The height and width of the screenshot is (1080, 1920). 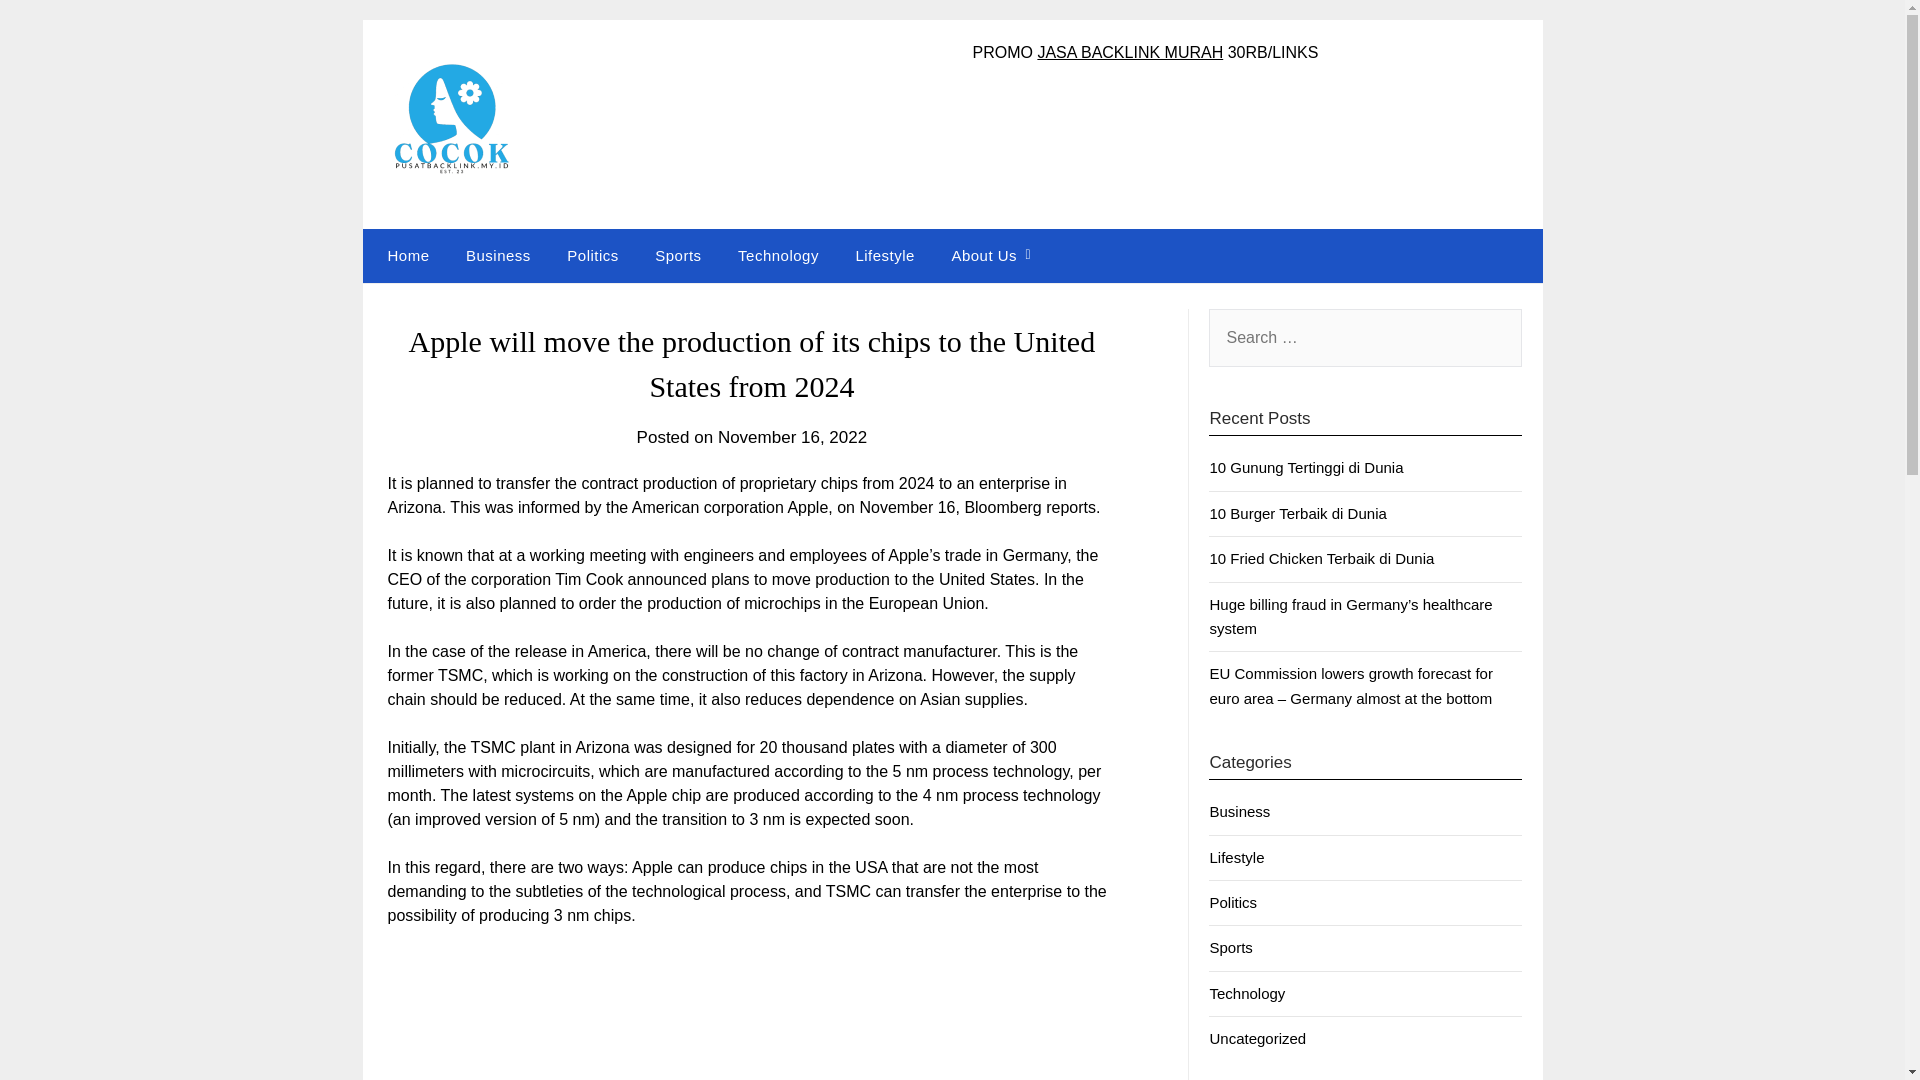 I want to click on Search, so click(x=50, y=29).